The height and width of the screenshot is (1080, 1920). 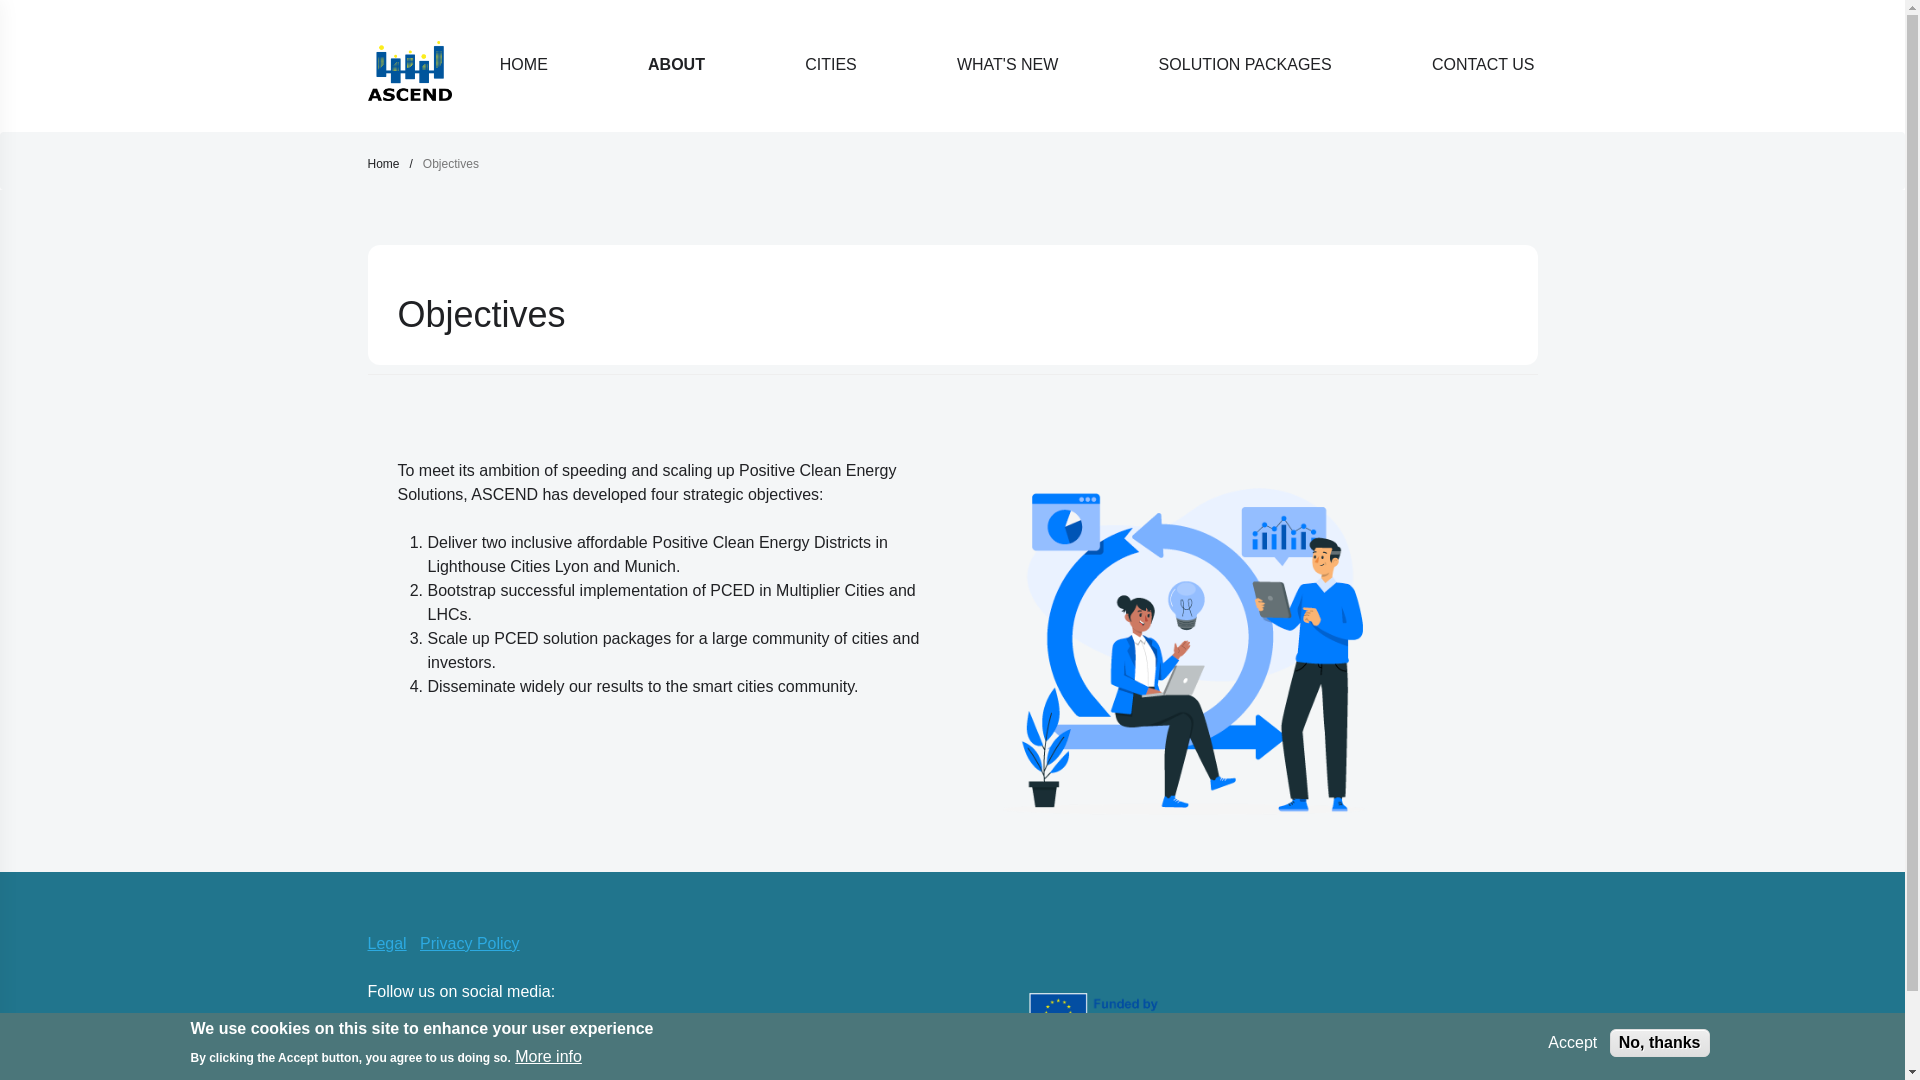 What do you see at coordinates (676, 64) in the screenshot?
I see `ABOUT` at bounding box center [676, 64].